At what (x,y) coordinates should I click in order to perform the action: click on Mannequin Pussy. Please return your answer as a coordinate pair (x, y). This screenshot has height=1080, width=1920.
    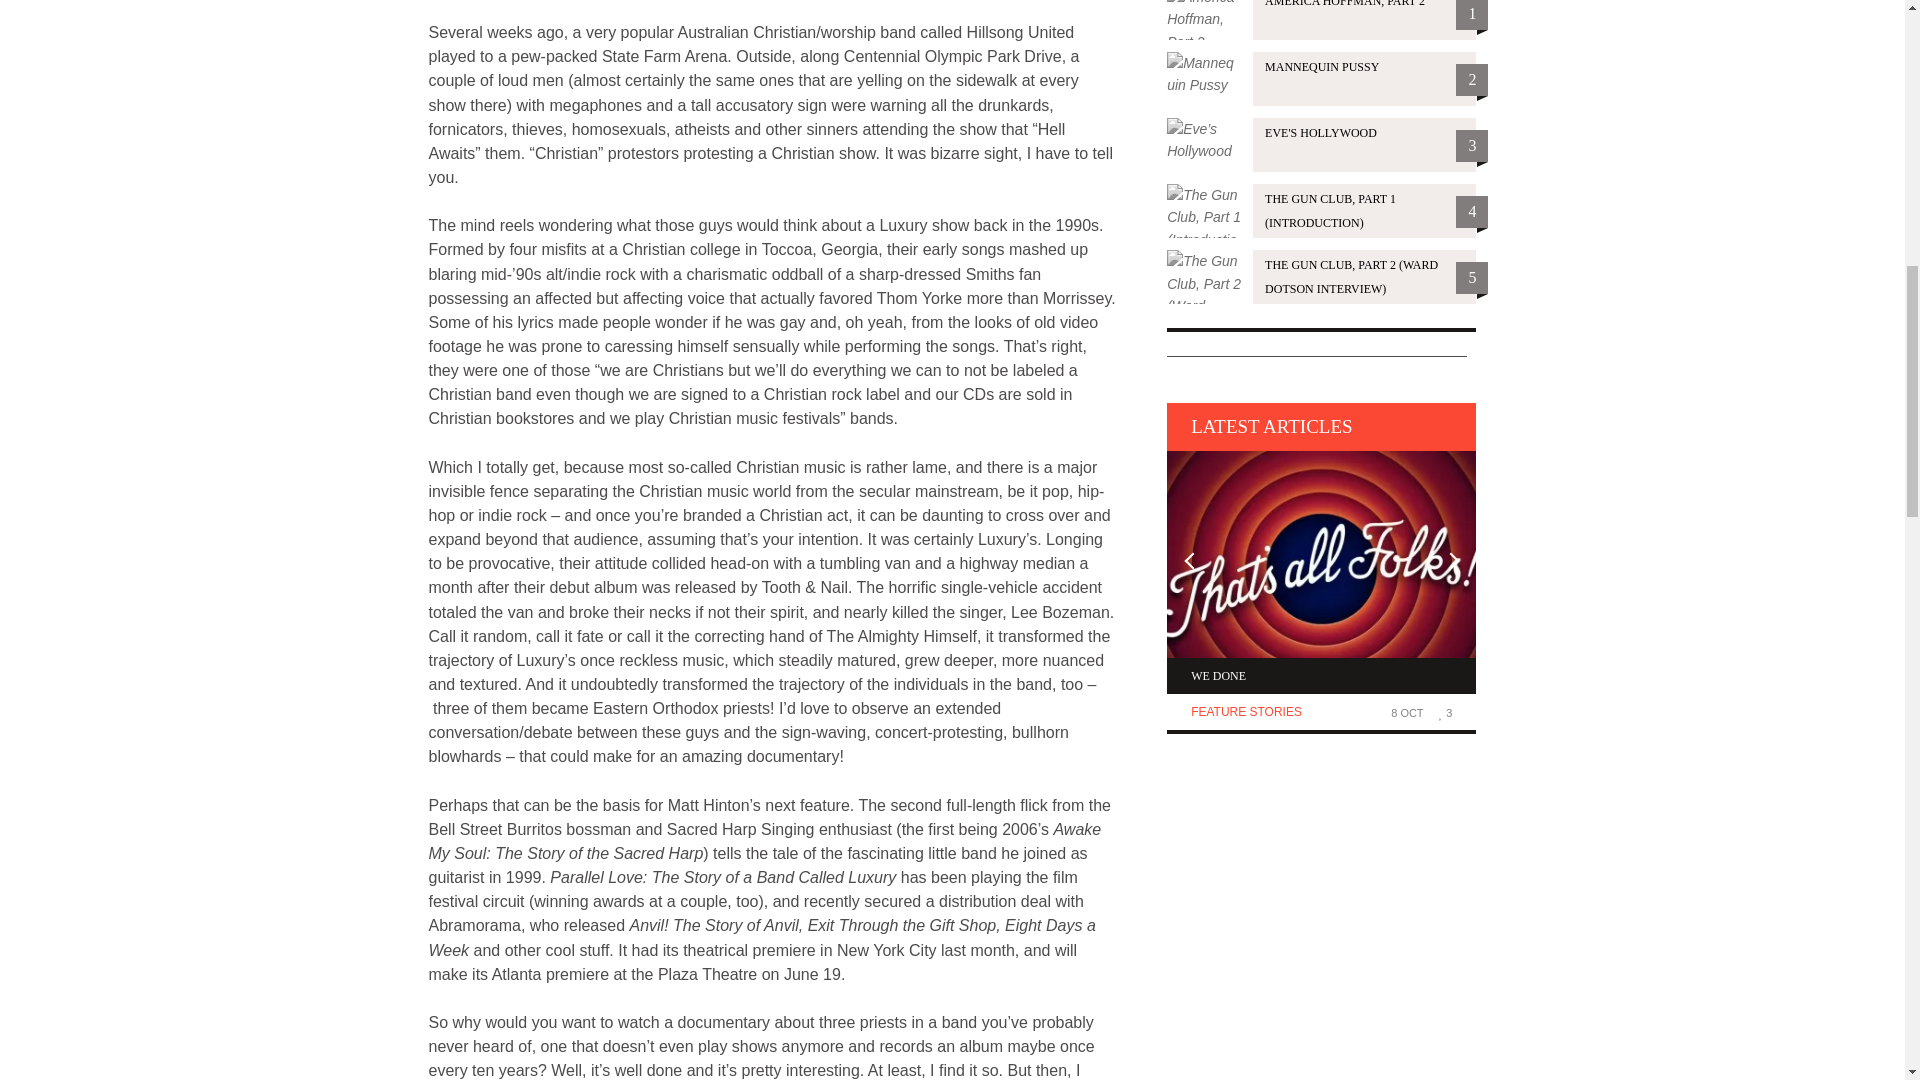
    Looking at the image, I should click on (1322, 78).